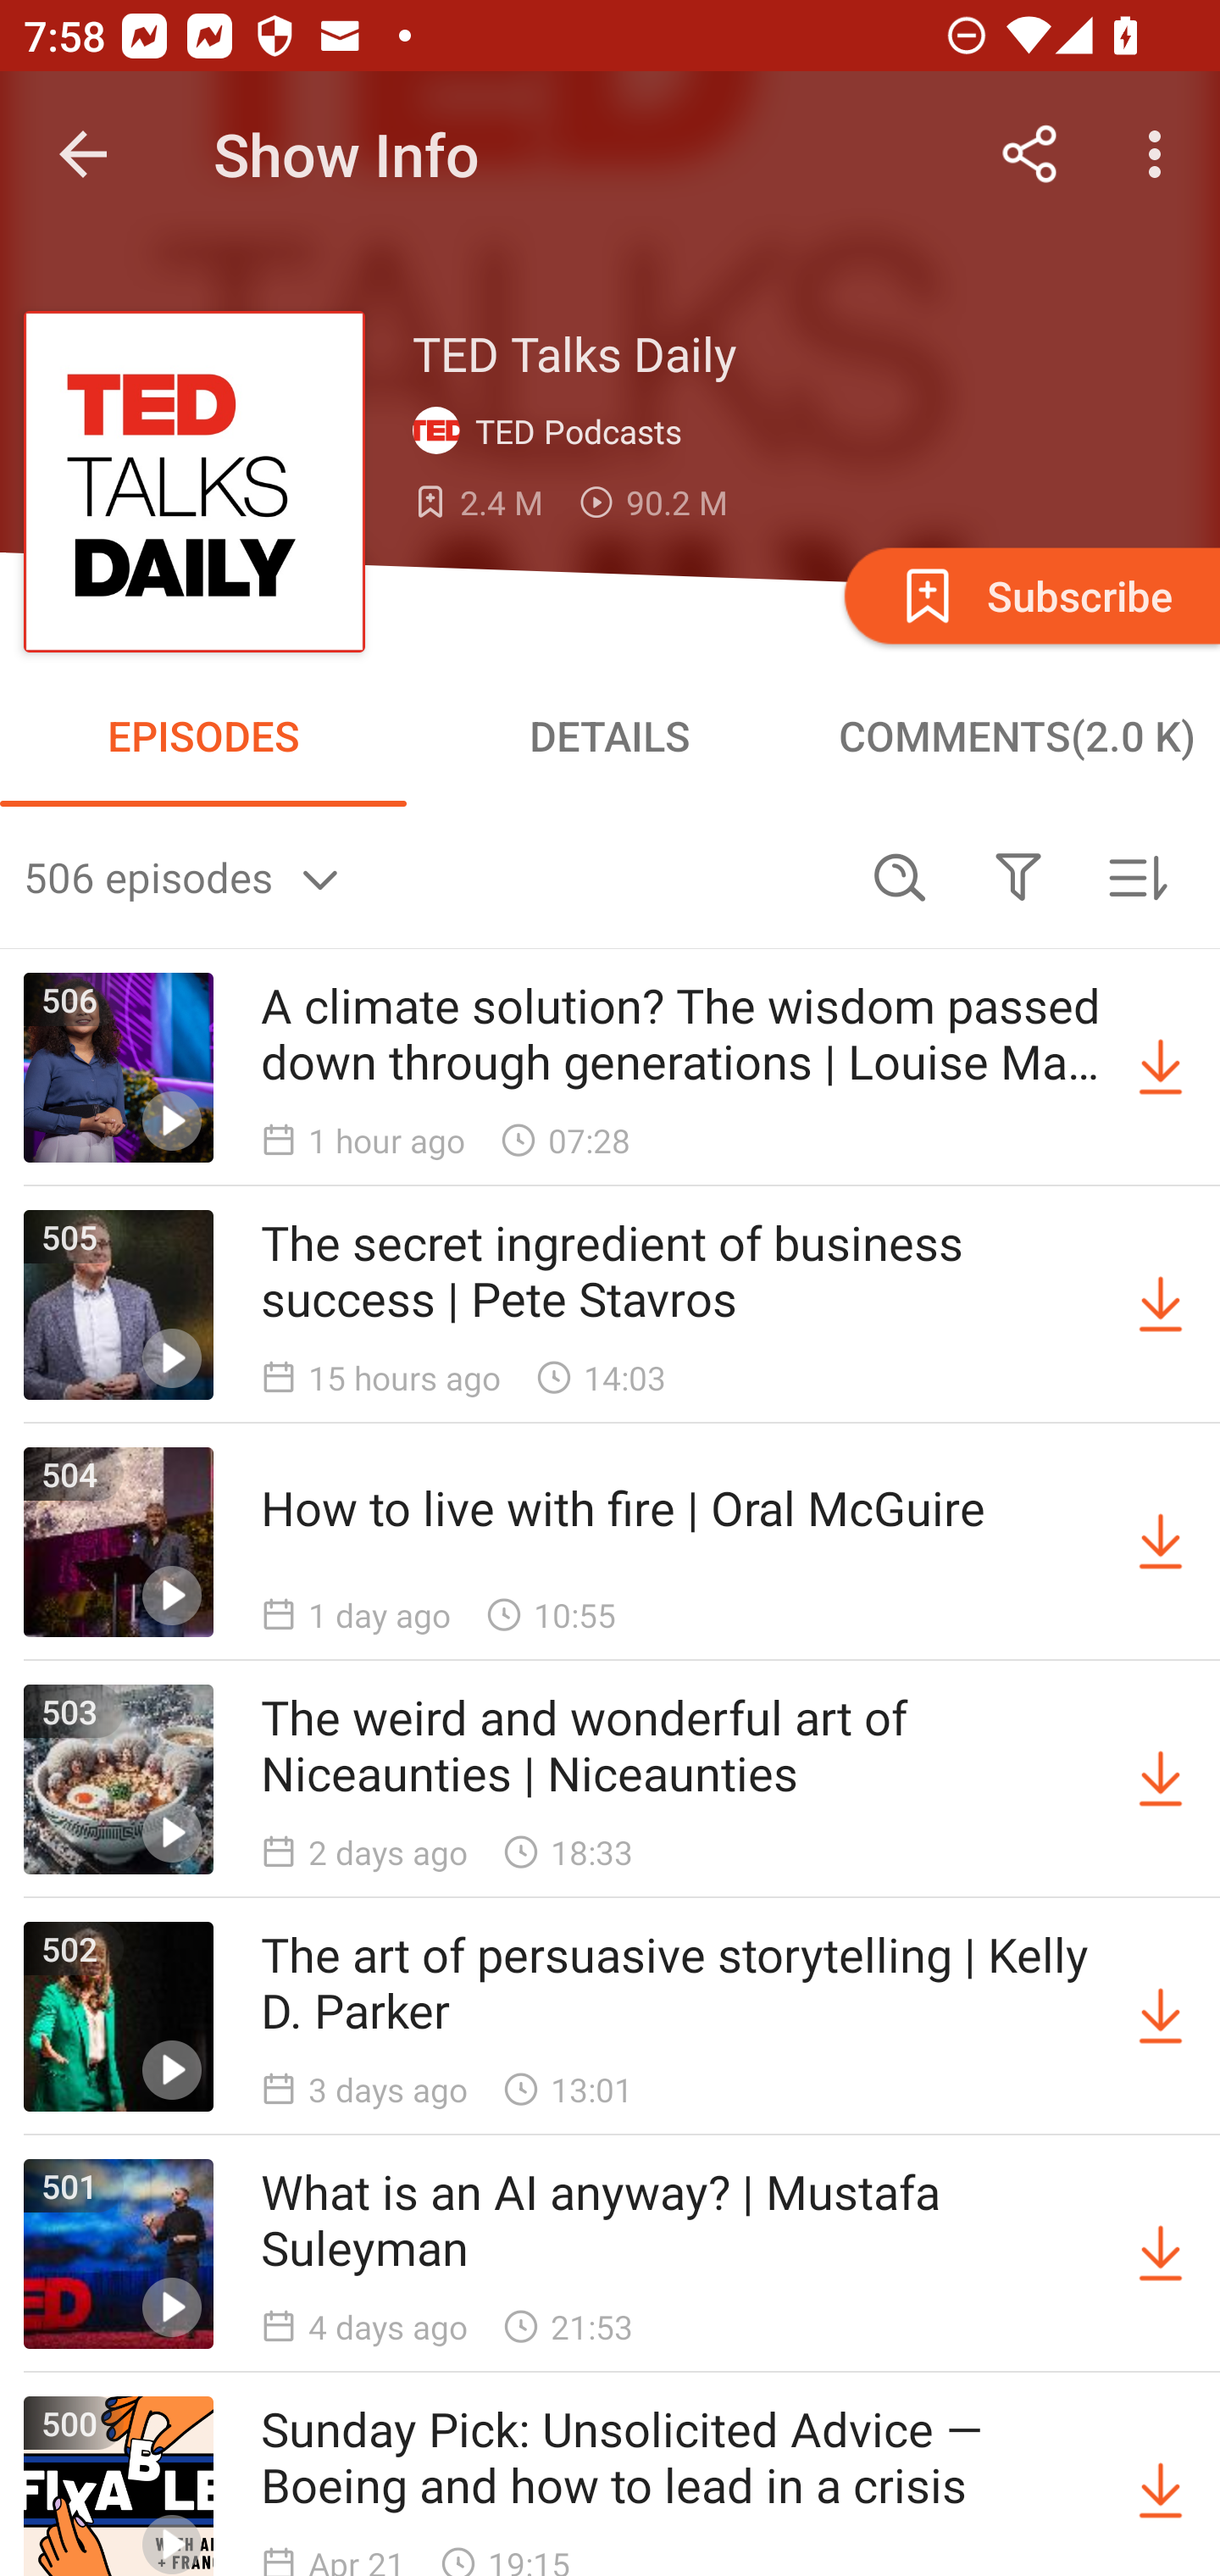 Image resolution: width=1220 pixels, height=2576 pixels. What do you see at coordinates (610, 736) in the screenshot?
I see `DETAILS` at bounding box center [610, 736].